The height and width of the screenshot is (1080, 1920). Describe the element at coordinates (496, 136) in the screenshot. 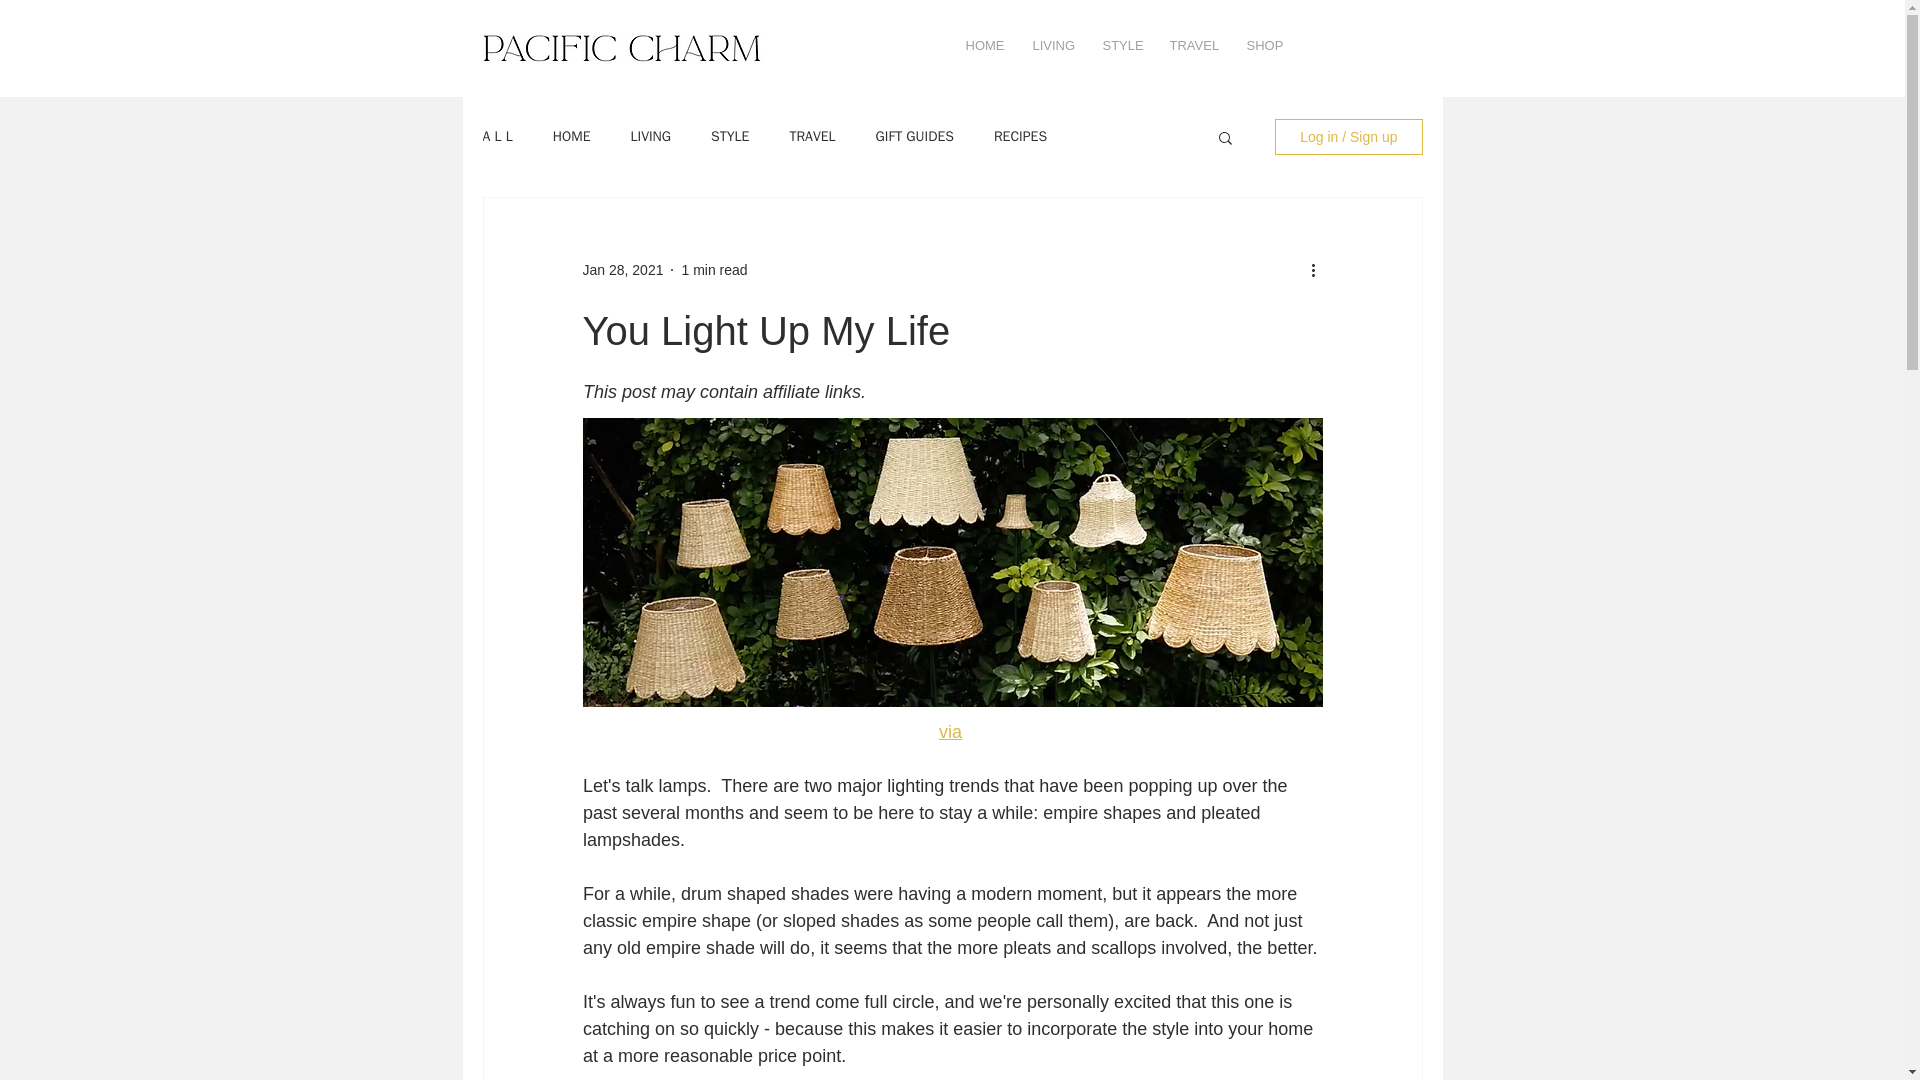

I see `A L L` at that location.